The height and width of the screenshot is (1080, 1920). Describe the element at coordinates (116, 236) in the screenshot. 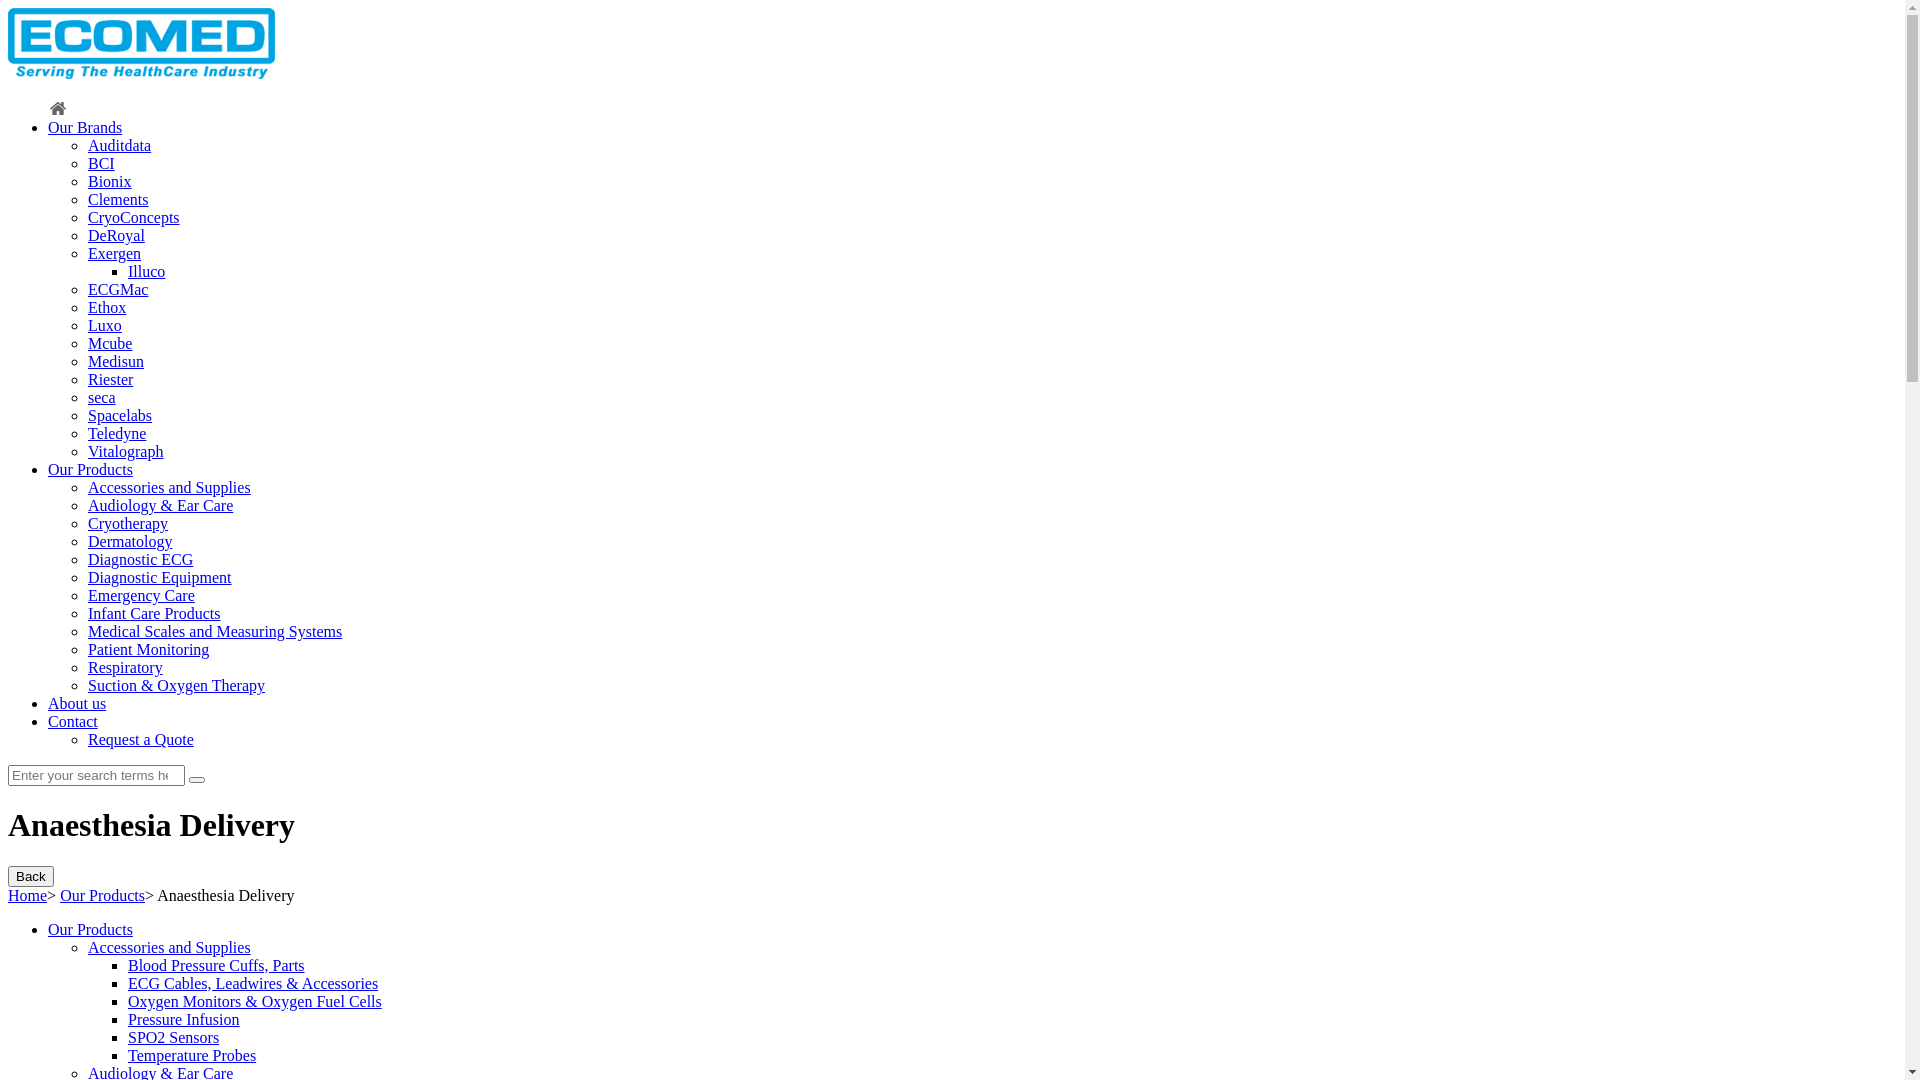

I see `DeRoyal` at that location.